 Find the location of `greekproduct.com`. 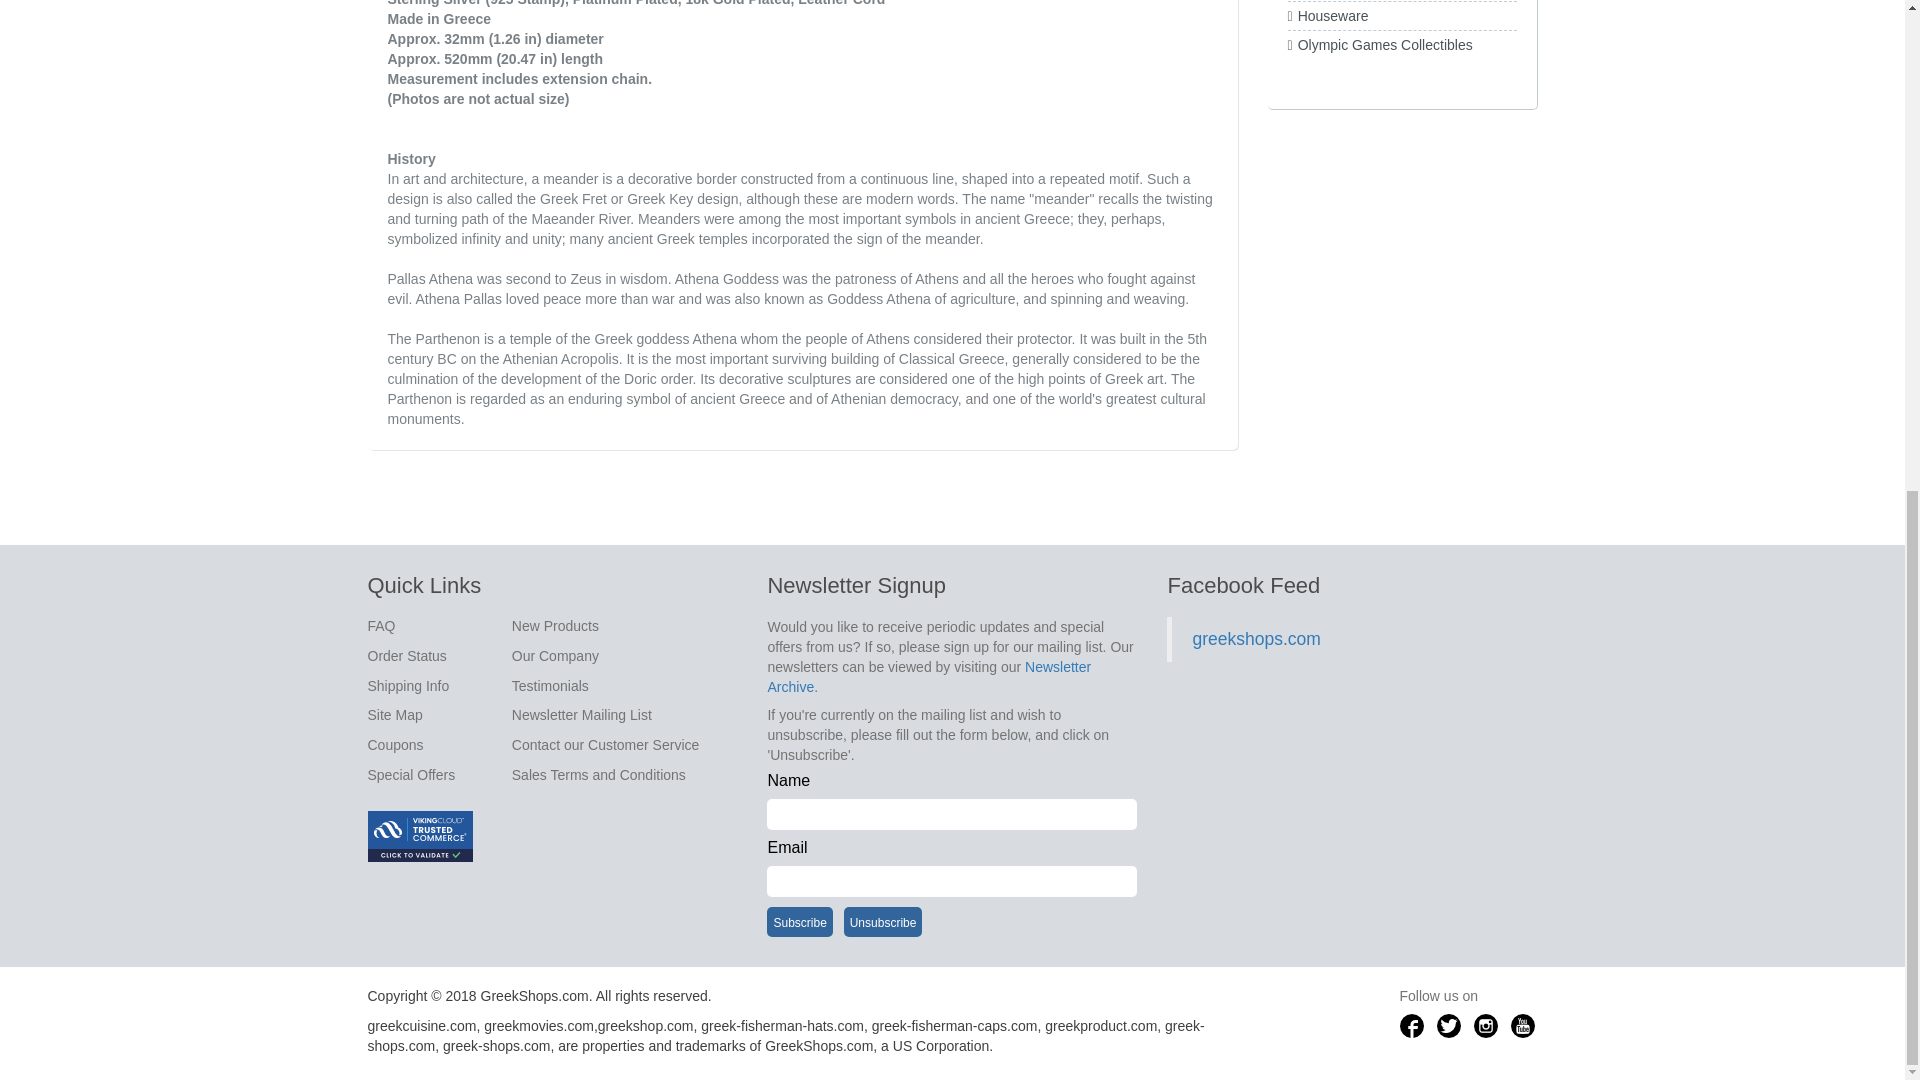

greekproduct.com is located at coordinates (1100, 1026).